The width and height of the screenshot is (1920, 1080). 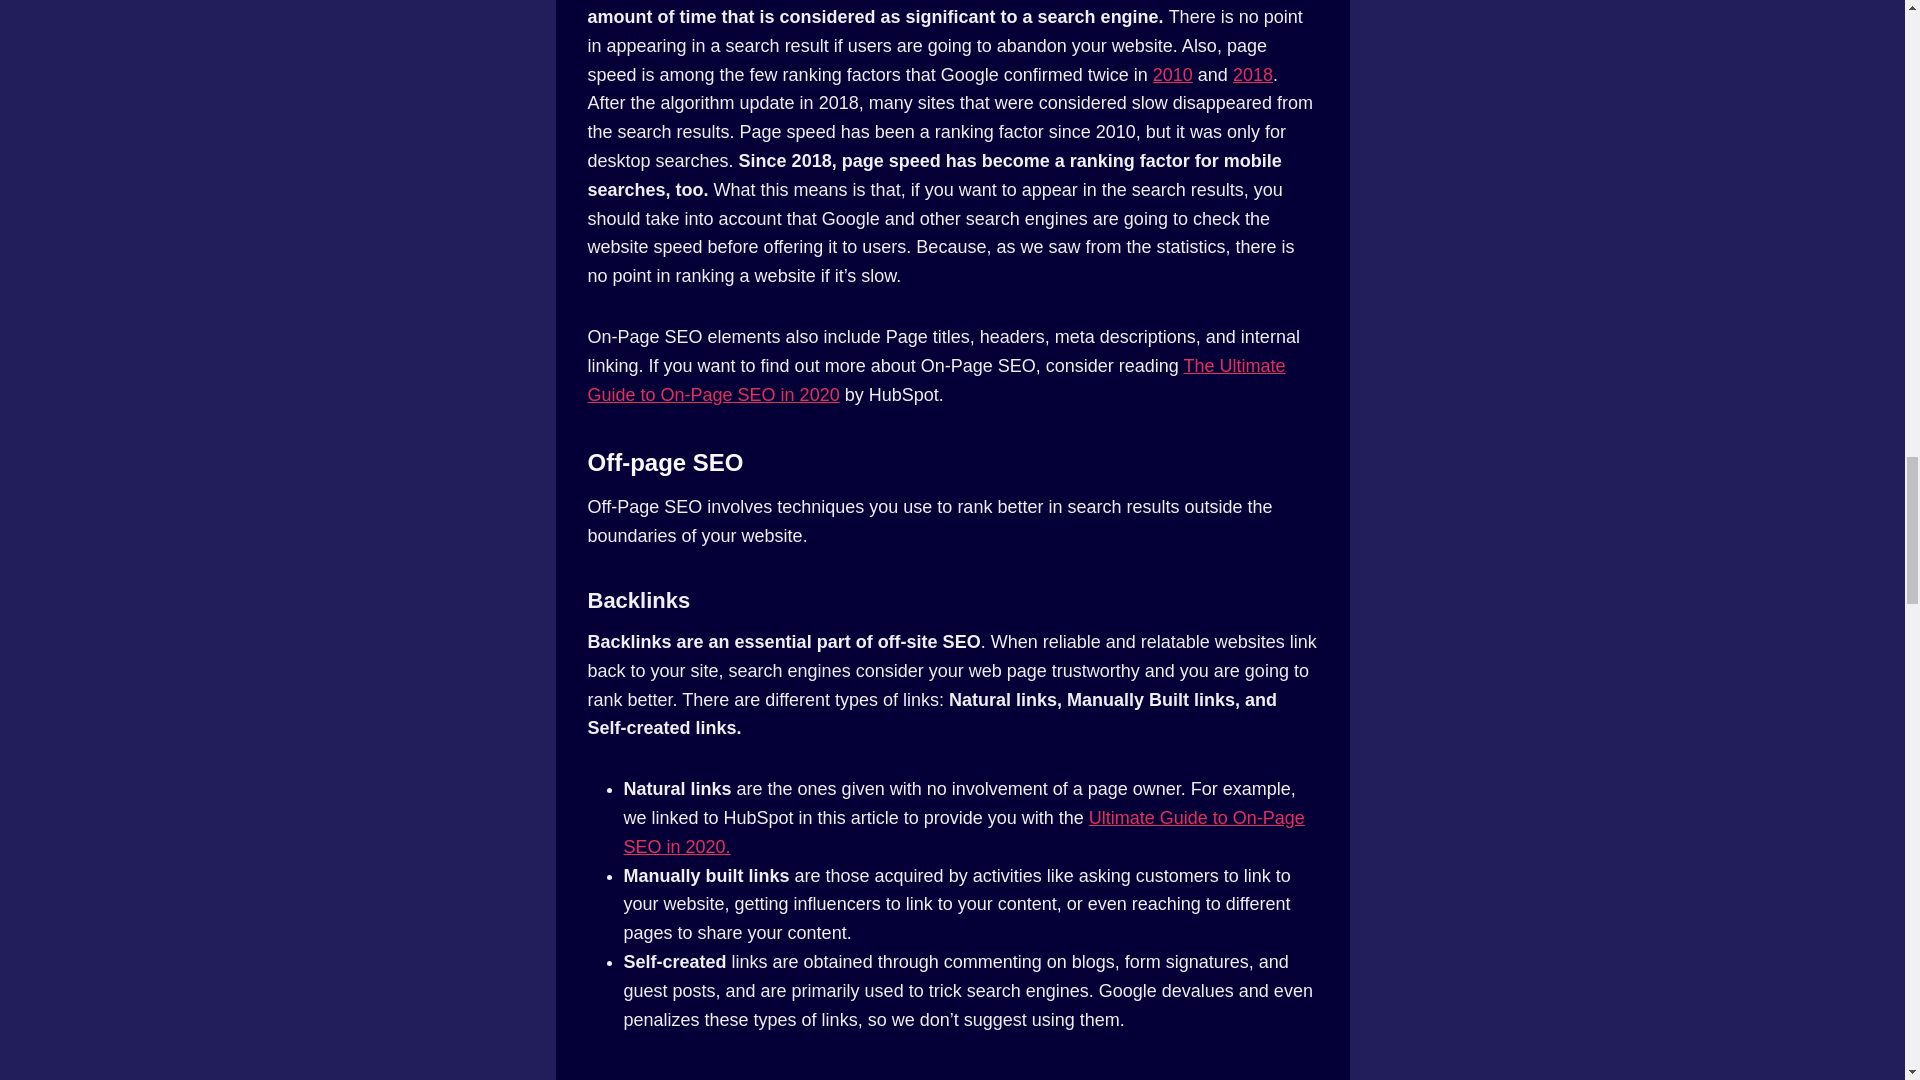 What do you see at coordinates (964, 832) in the screenshot?
I see `Ultimate Guide to On-Page SEO in 2020.` at bounding box center [964, 832].